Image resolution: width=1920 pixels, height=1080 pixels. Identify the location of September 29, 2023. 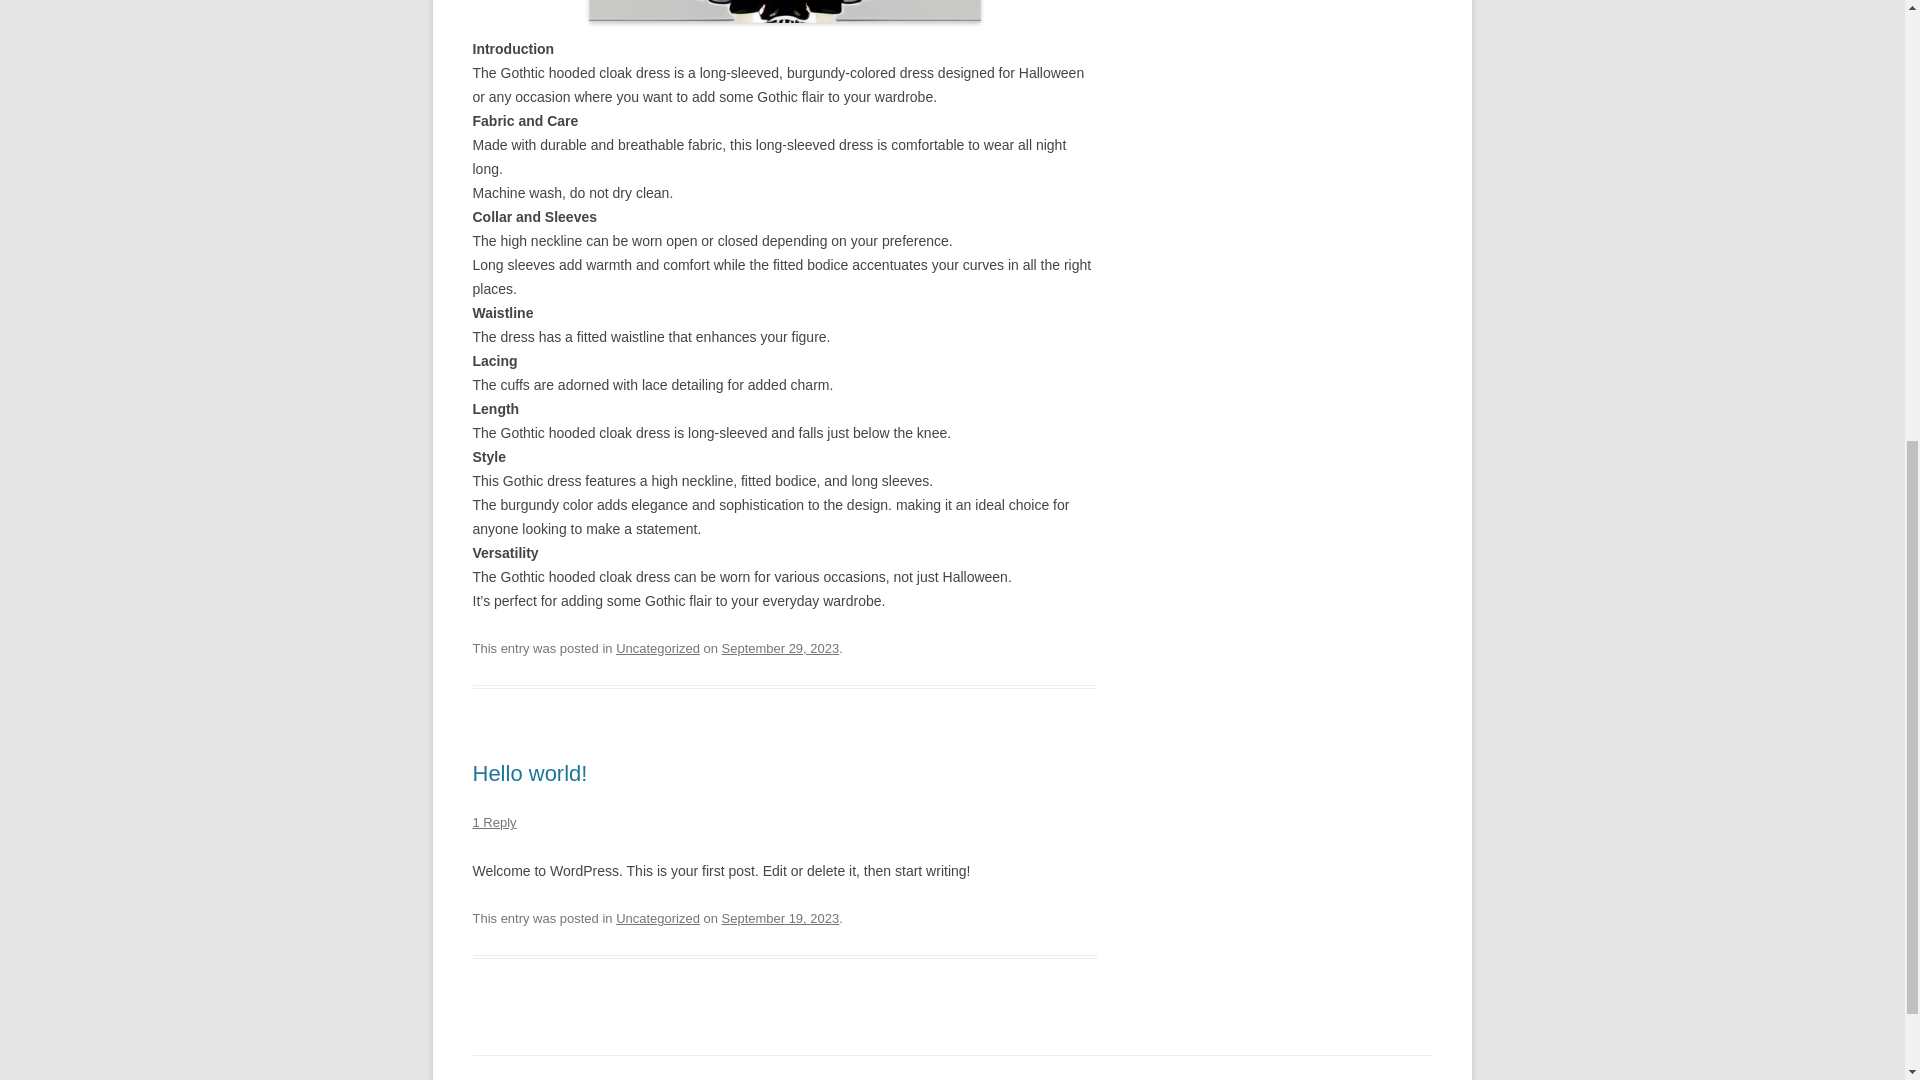
(780, 648).